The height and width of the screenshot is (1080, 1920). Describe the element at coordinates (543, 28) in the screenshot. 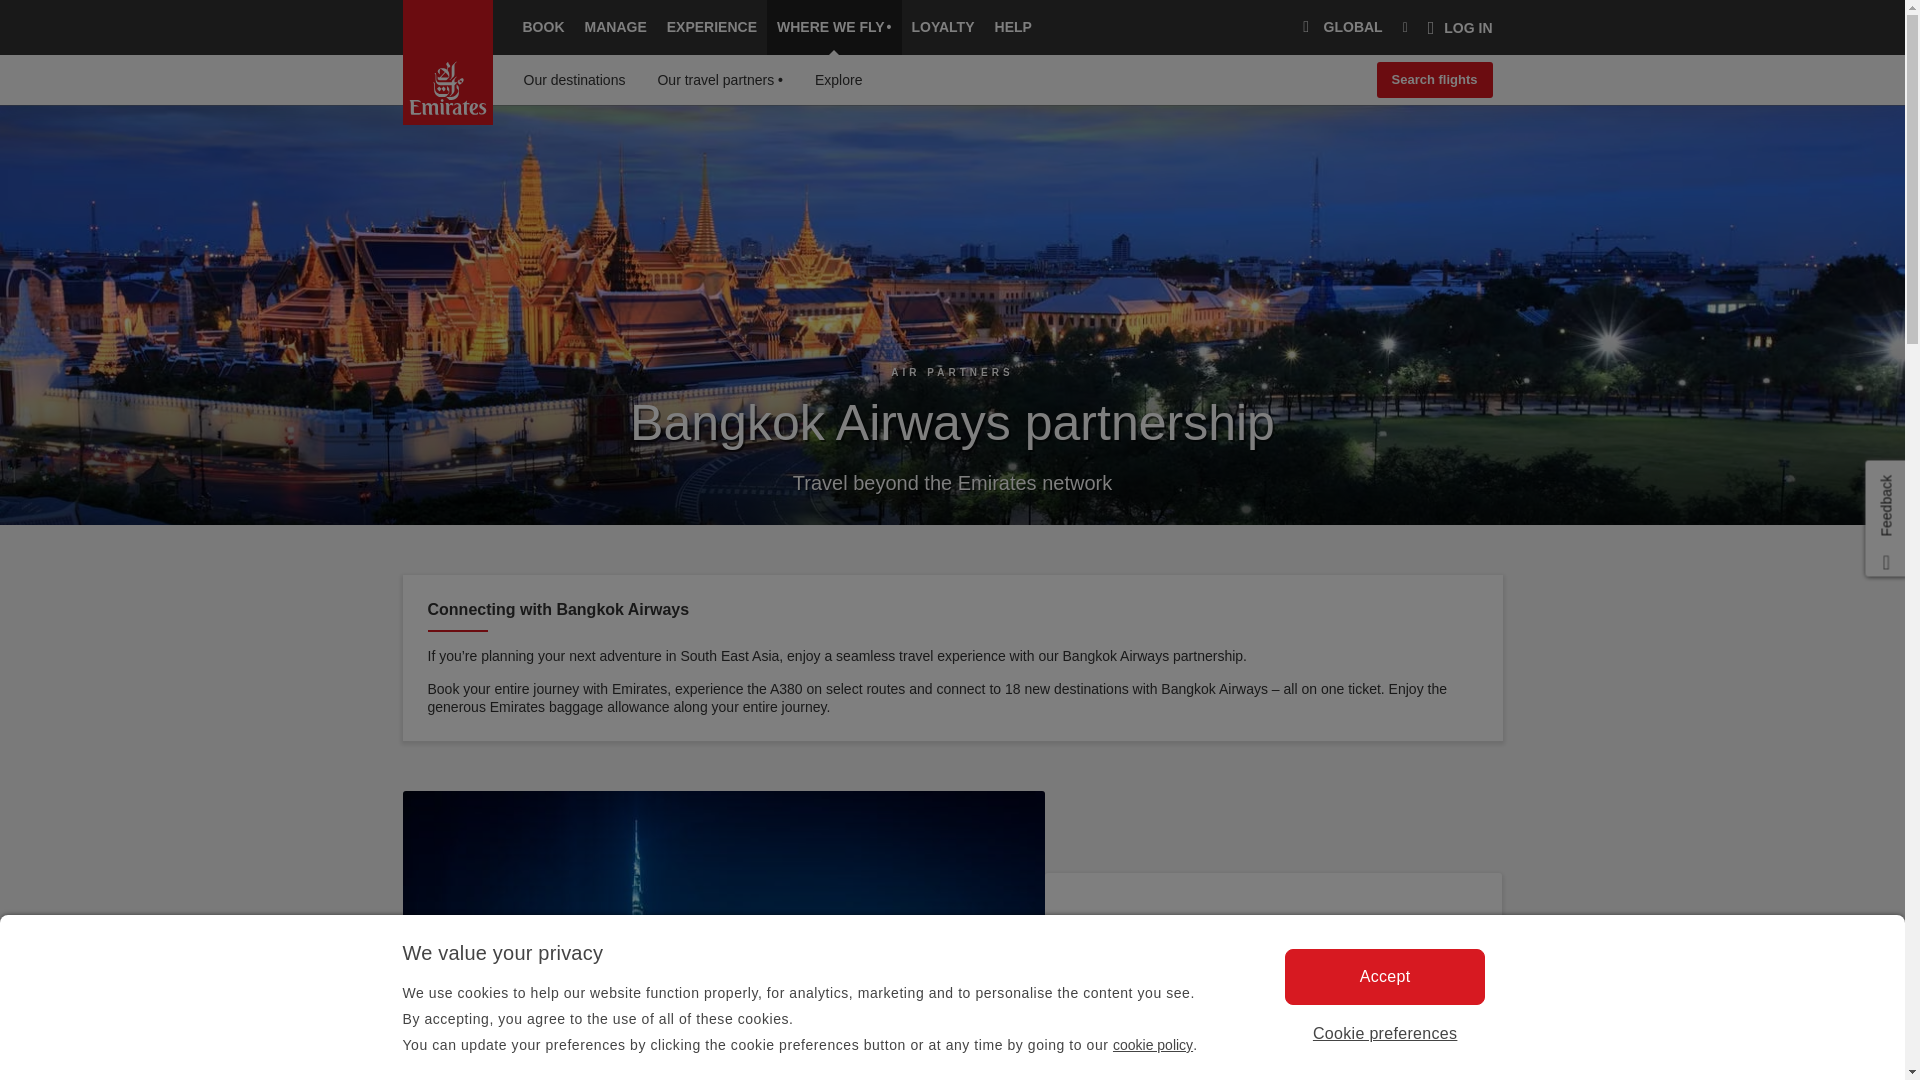

I see `BOOK` at that location.